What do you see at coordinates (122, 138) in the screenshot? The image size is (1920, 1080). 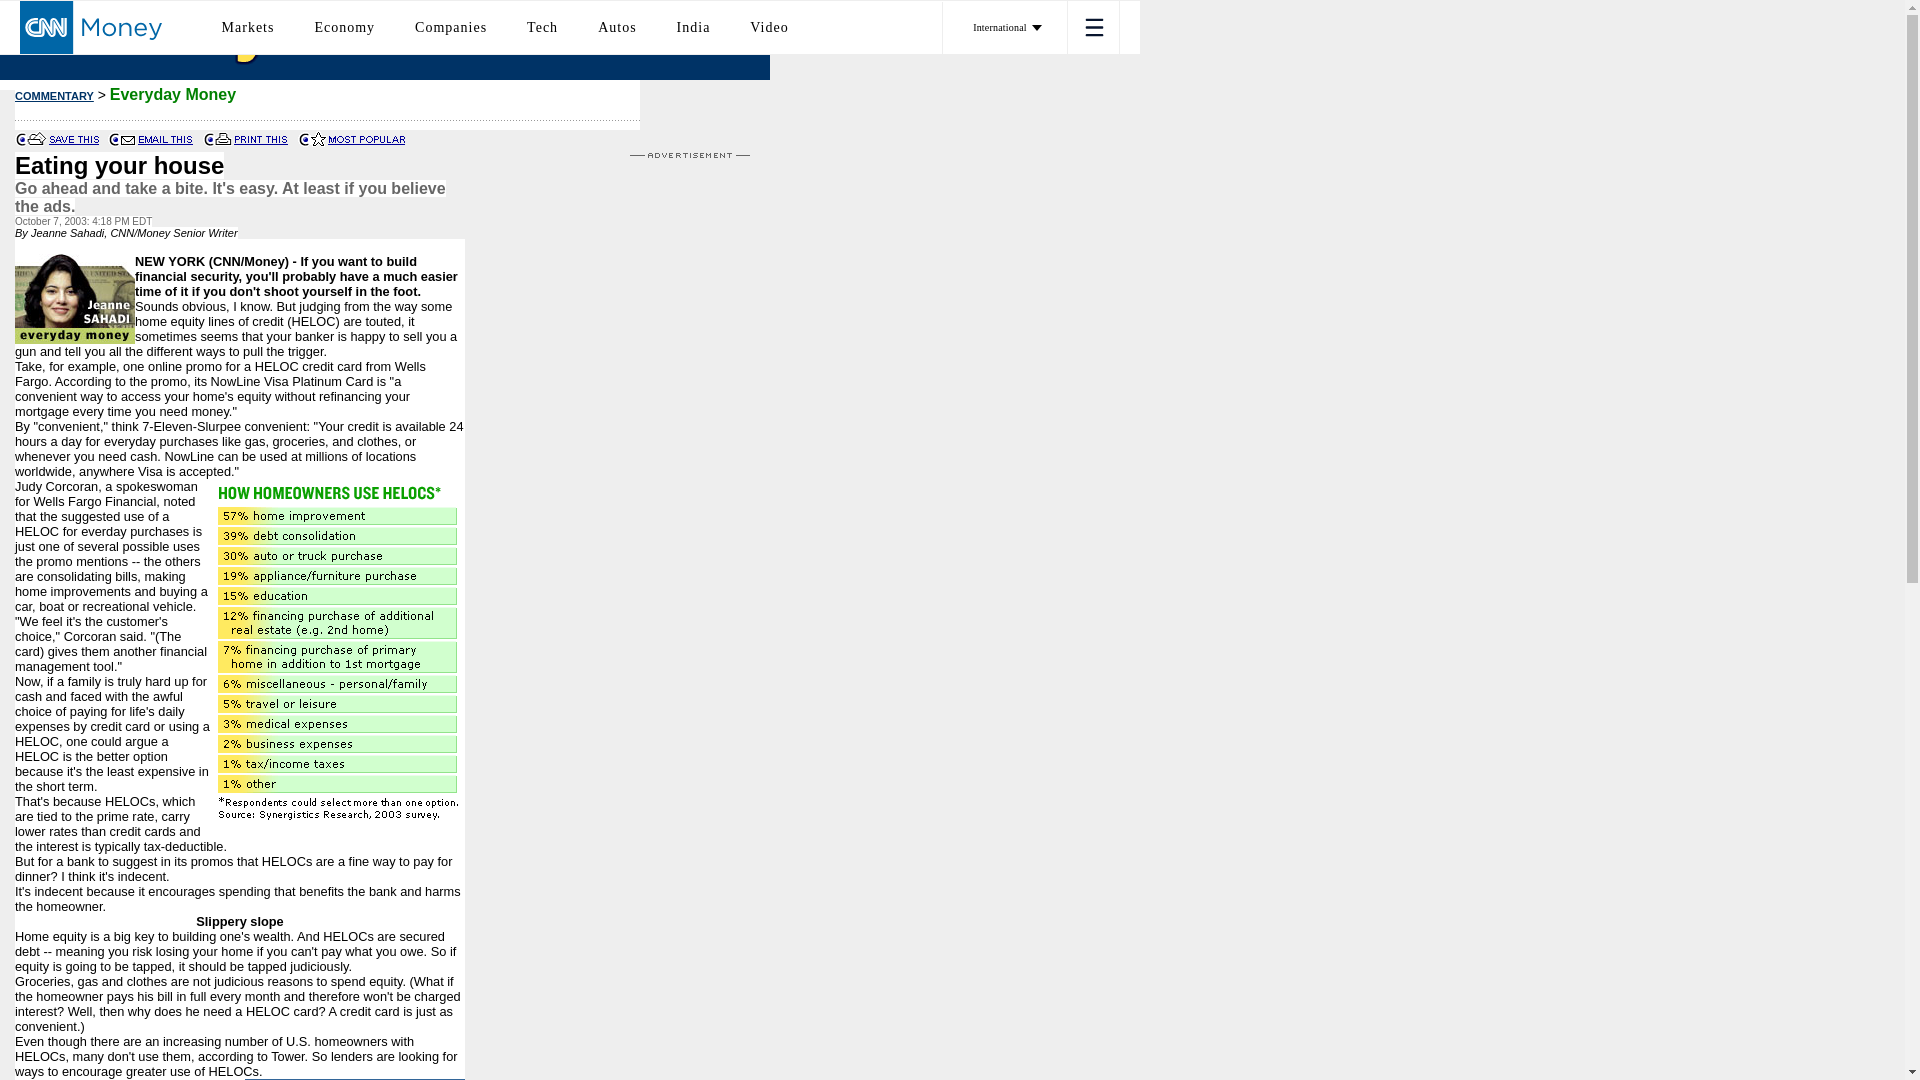 I see `Email a link to this article` at bounding box center [122, 138].